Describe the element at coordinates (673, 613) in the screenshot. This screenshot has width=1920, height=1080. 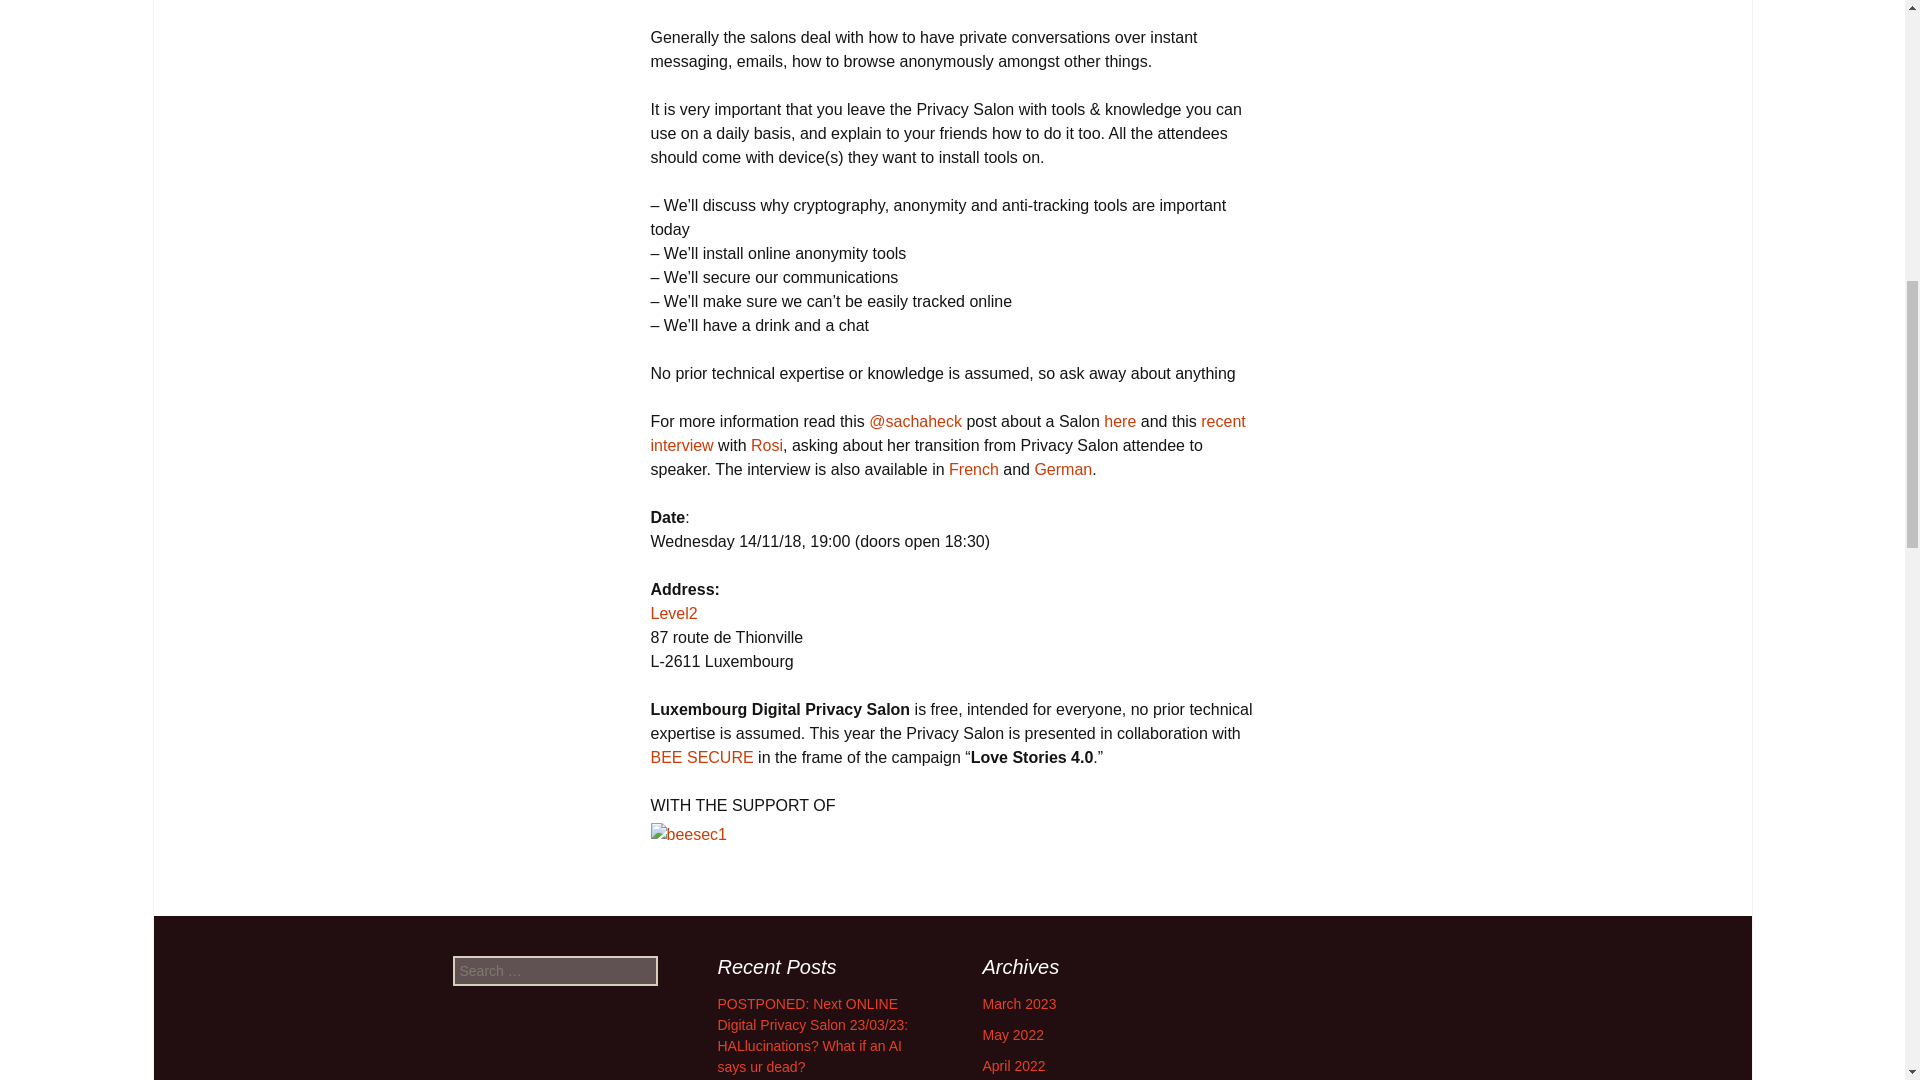
I see `Level2` at that location.